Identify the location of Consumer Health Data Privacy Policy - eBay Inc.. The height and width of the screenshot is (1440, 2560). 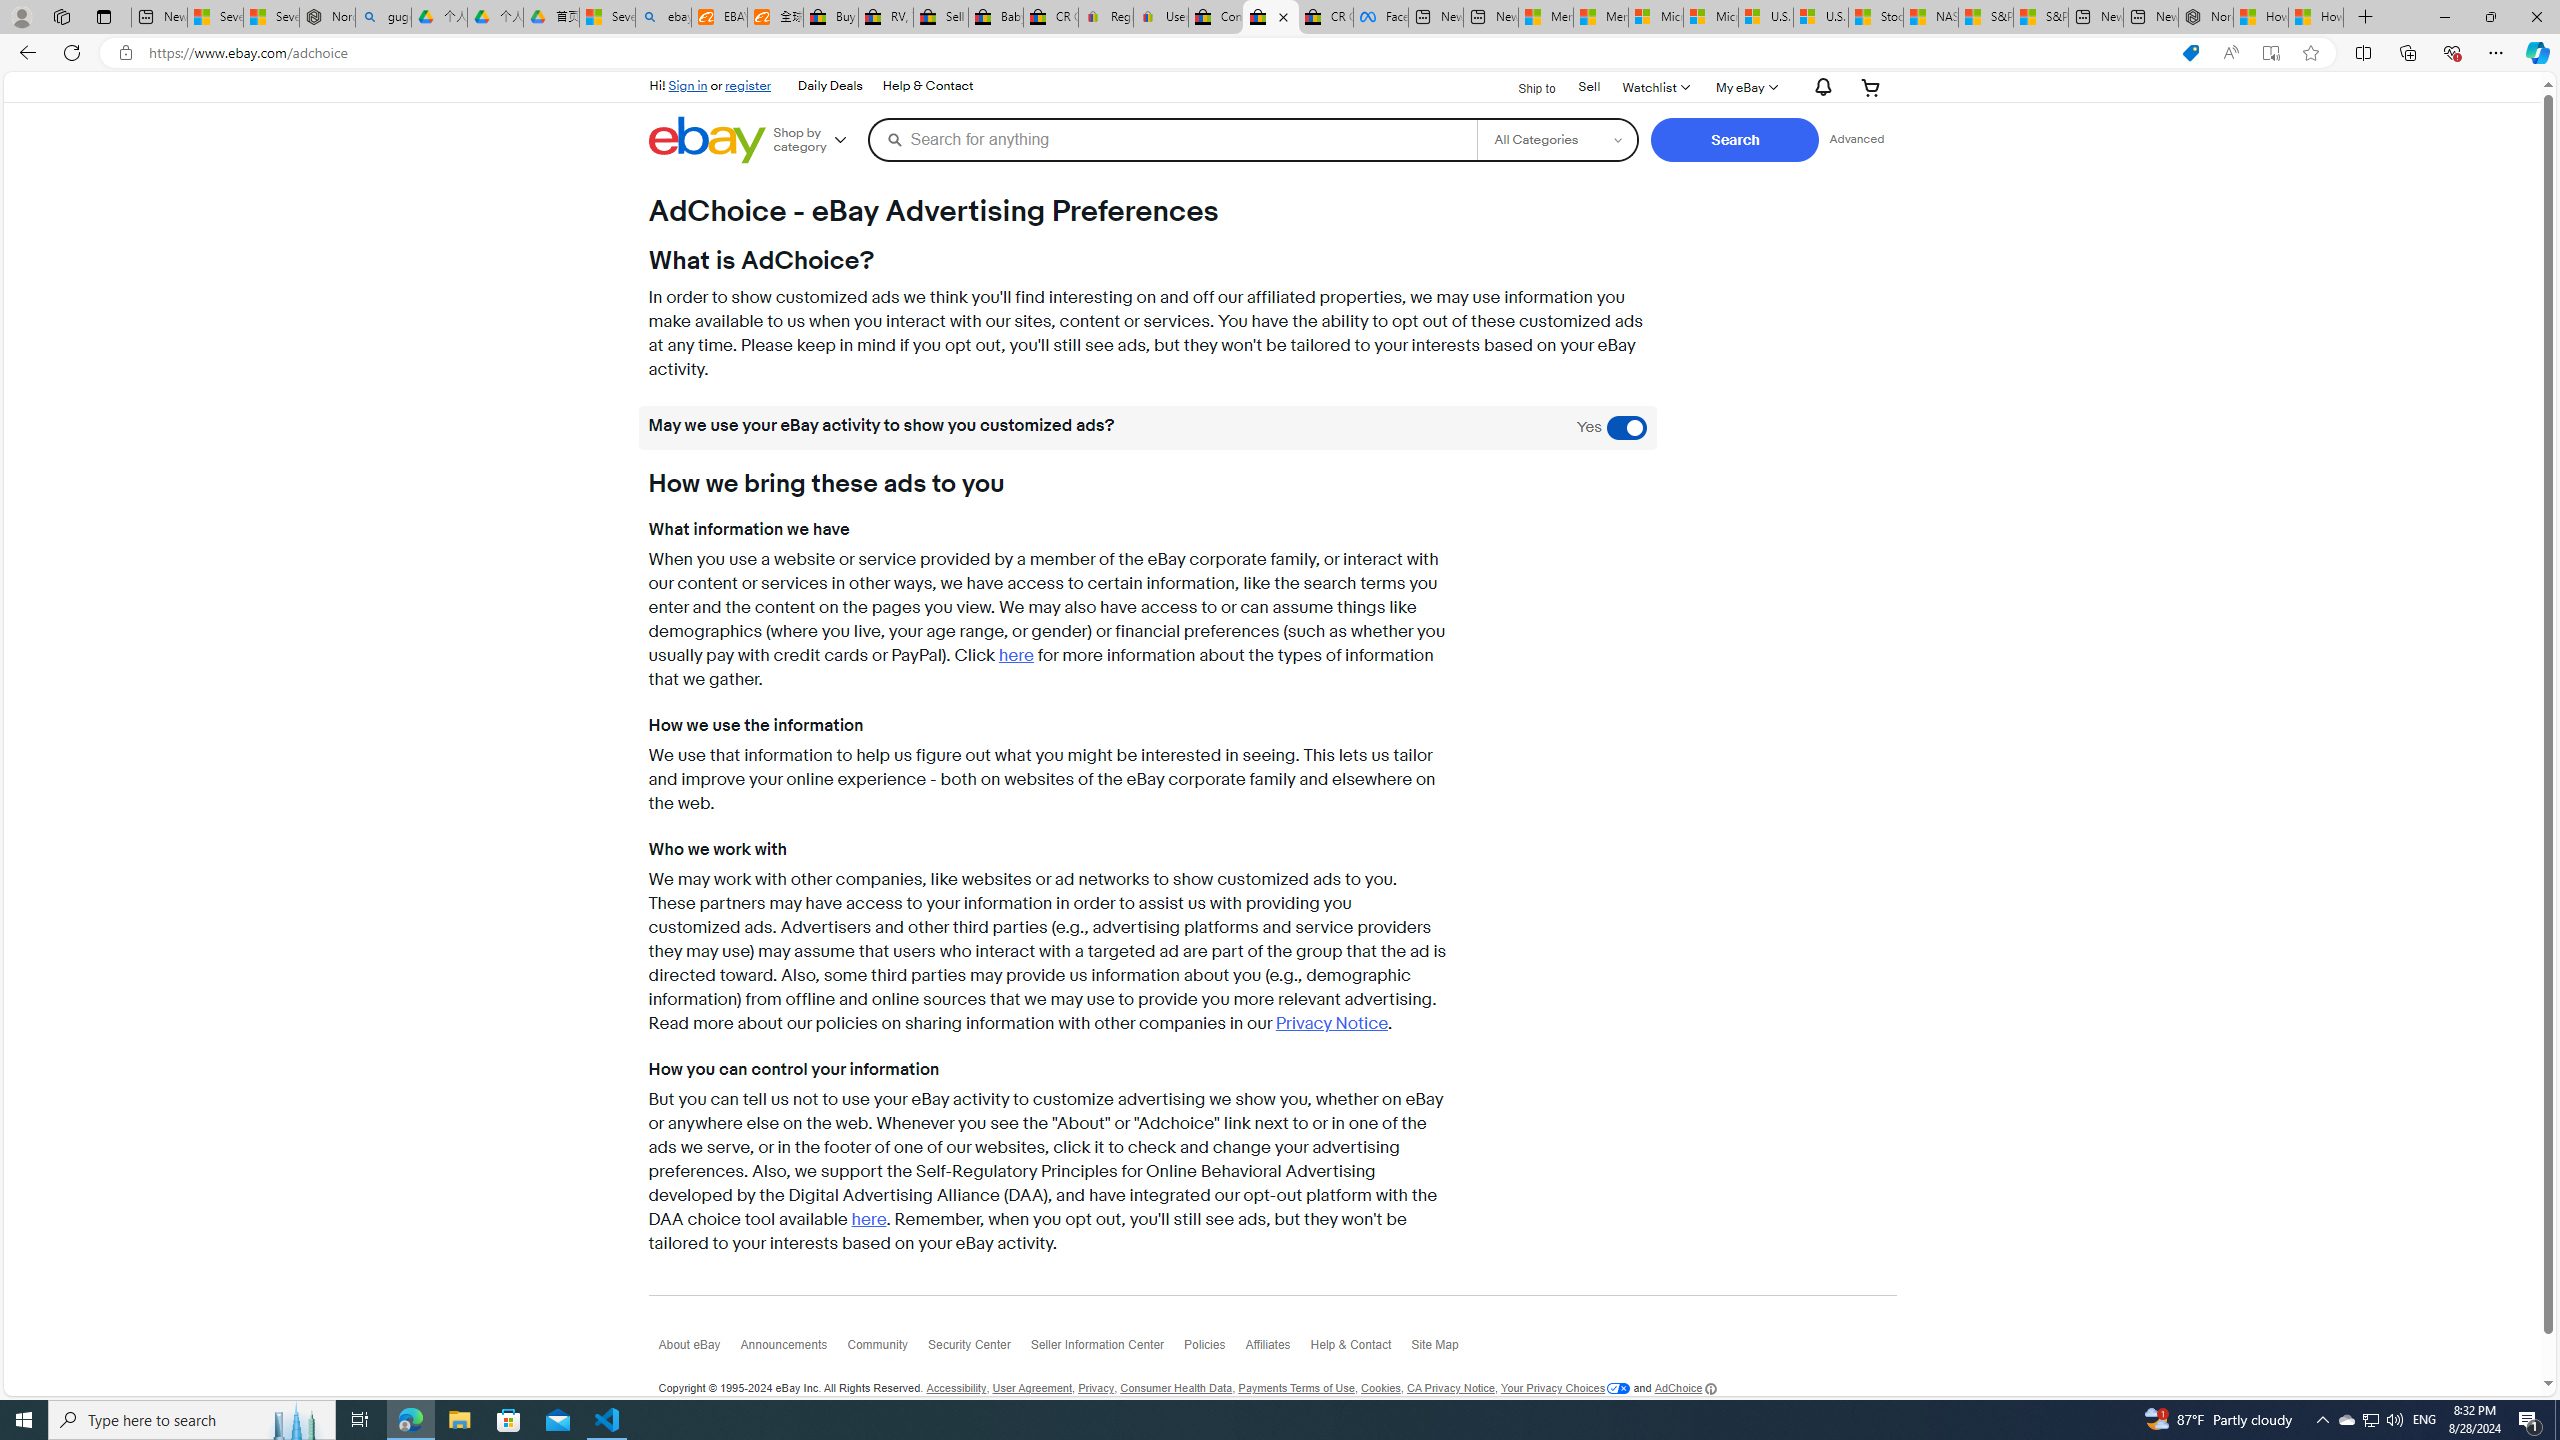
(1216, 17).